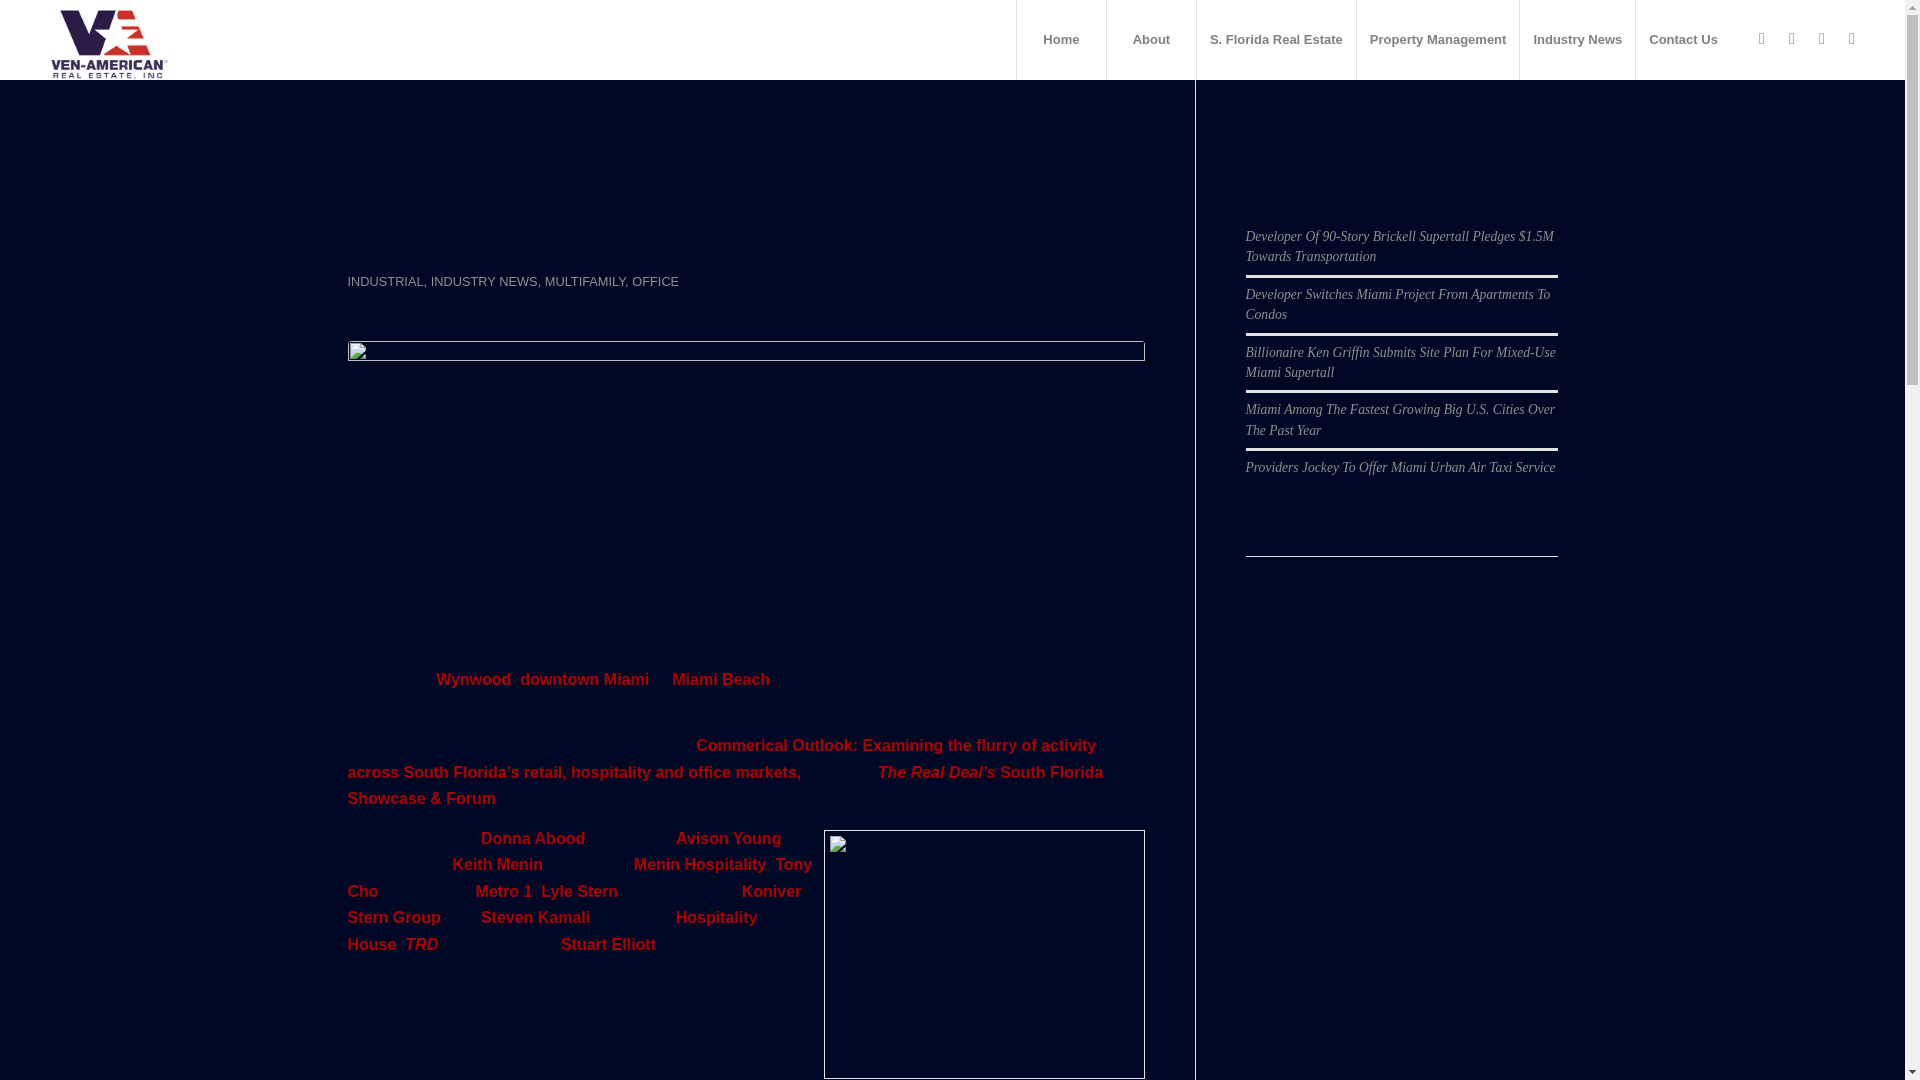 Image resolution: width=1920 pixels, height=1080 pixels. What do you see at coordinates (1398, 304) in the screenshot?
I see `Developer Switches Miami Project From Apartments To Condos` at bounding box center [1398, 304].